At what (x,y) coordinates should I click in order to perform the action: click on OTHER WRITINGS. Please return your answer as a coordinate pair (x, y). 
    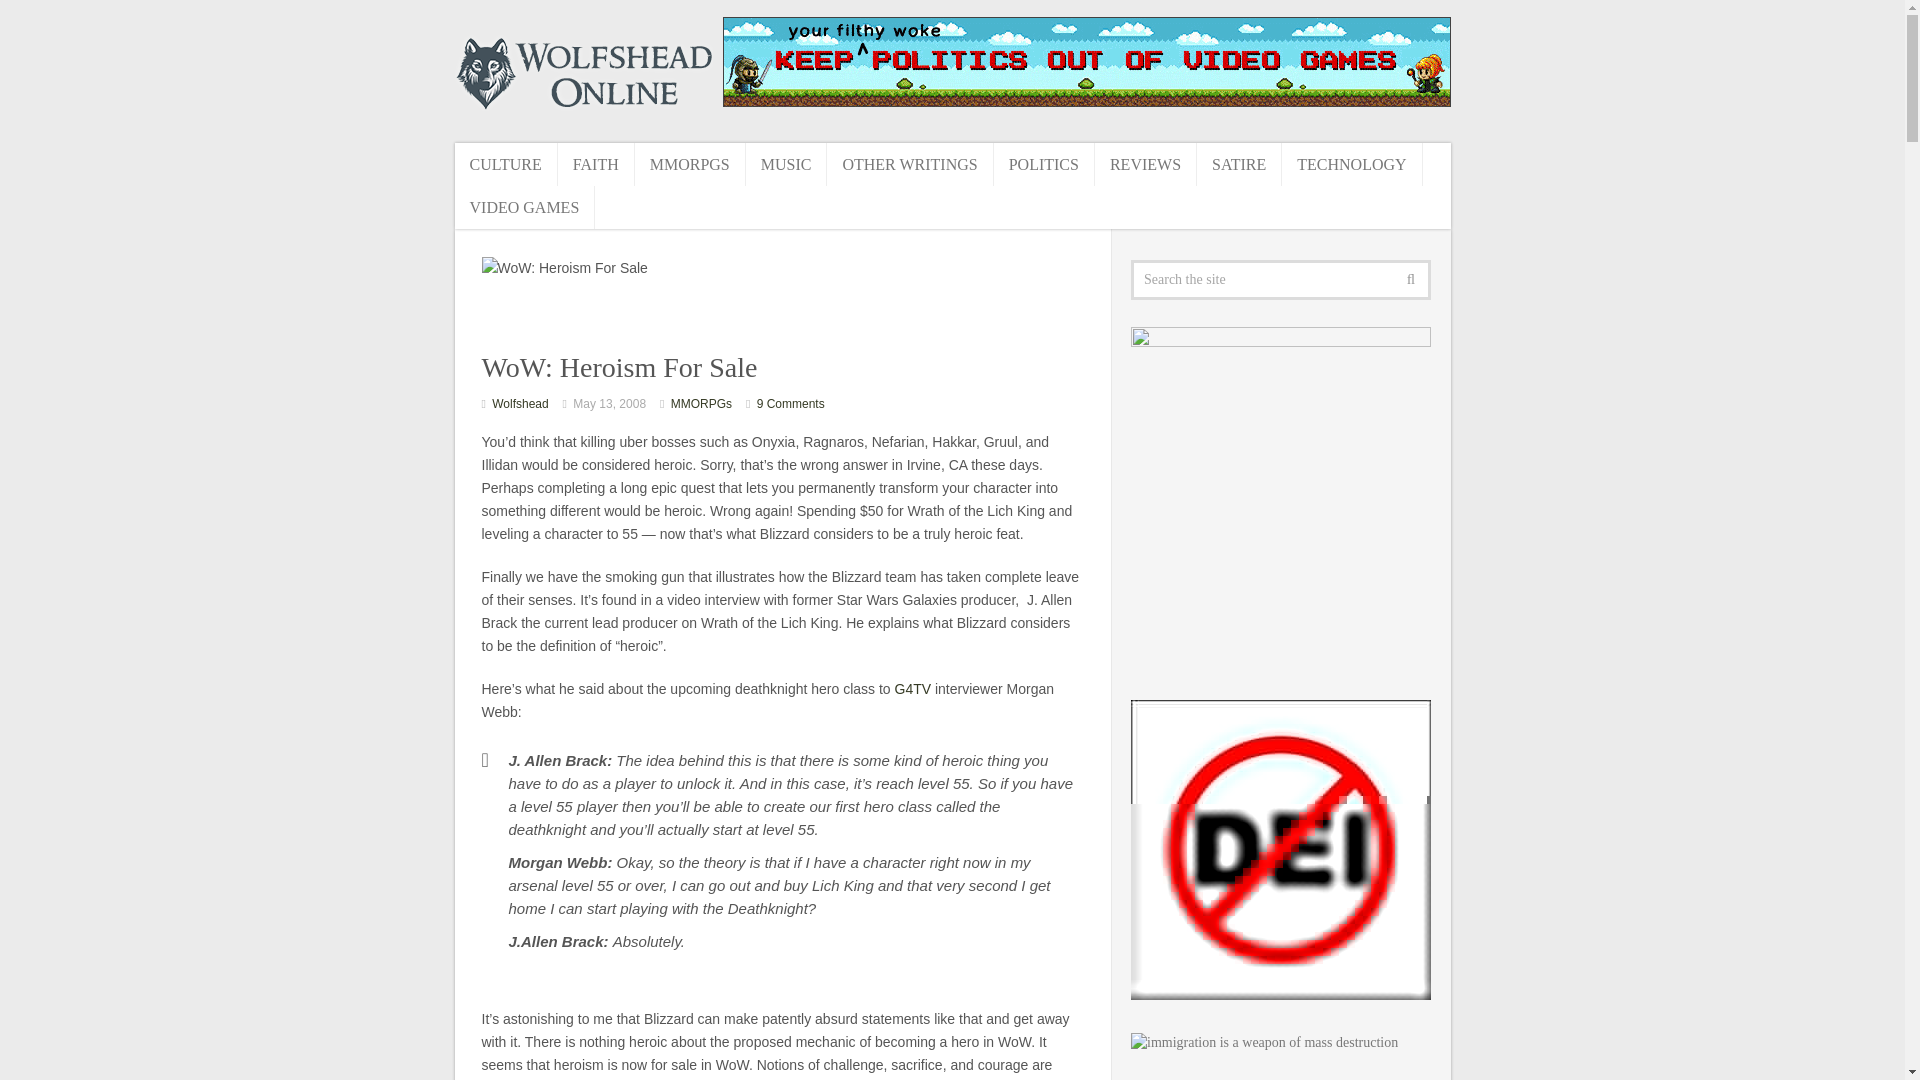
    Looking at the image, I should click on (910, 164).